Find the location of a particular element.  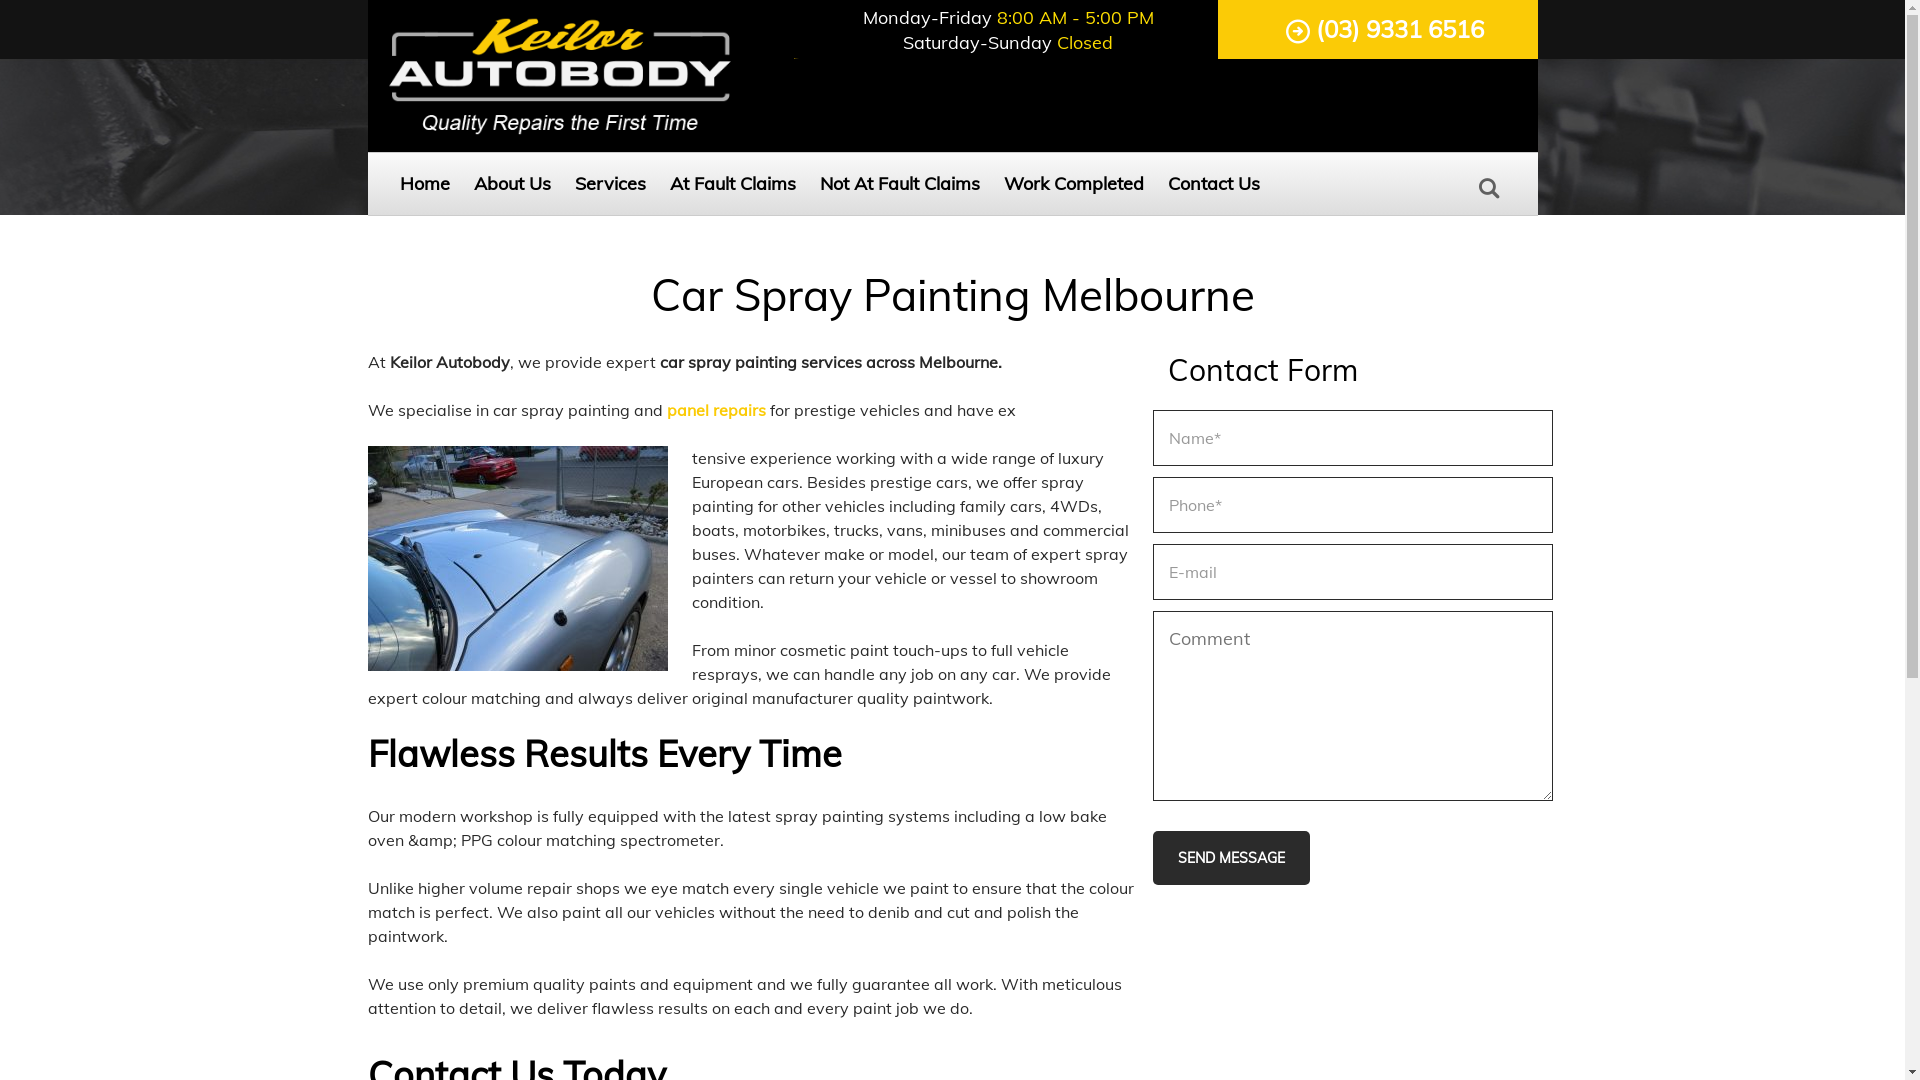

panel repairs is located at coordinates (716, 410).